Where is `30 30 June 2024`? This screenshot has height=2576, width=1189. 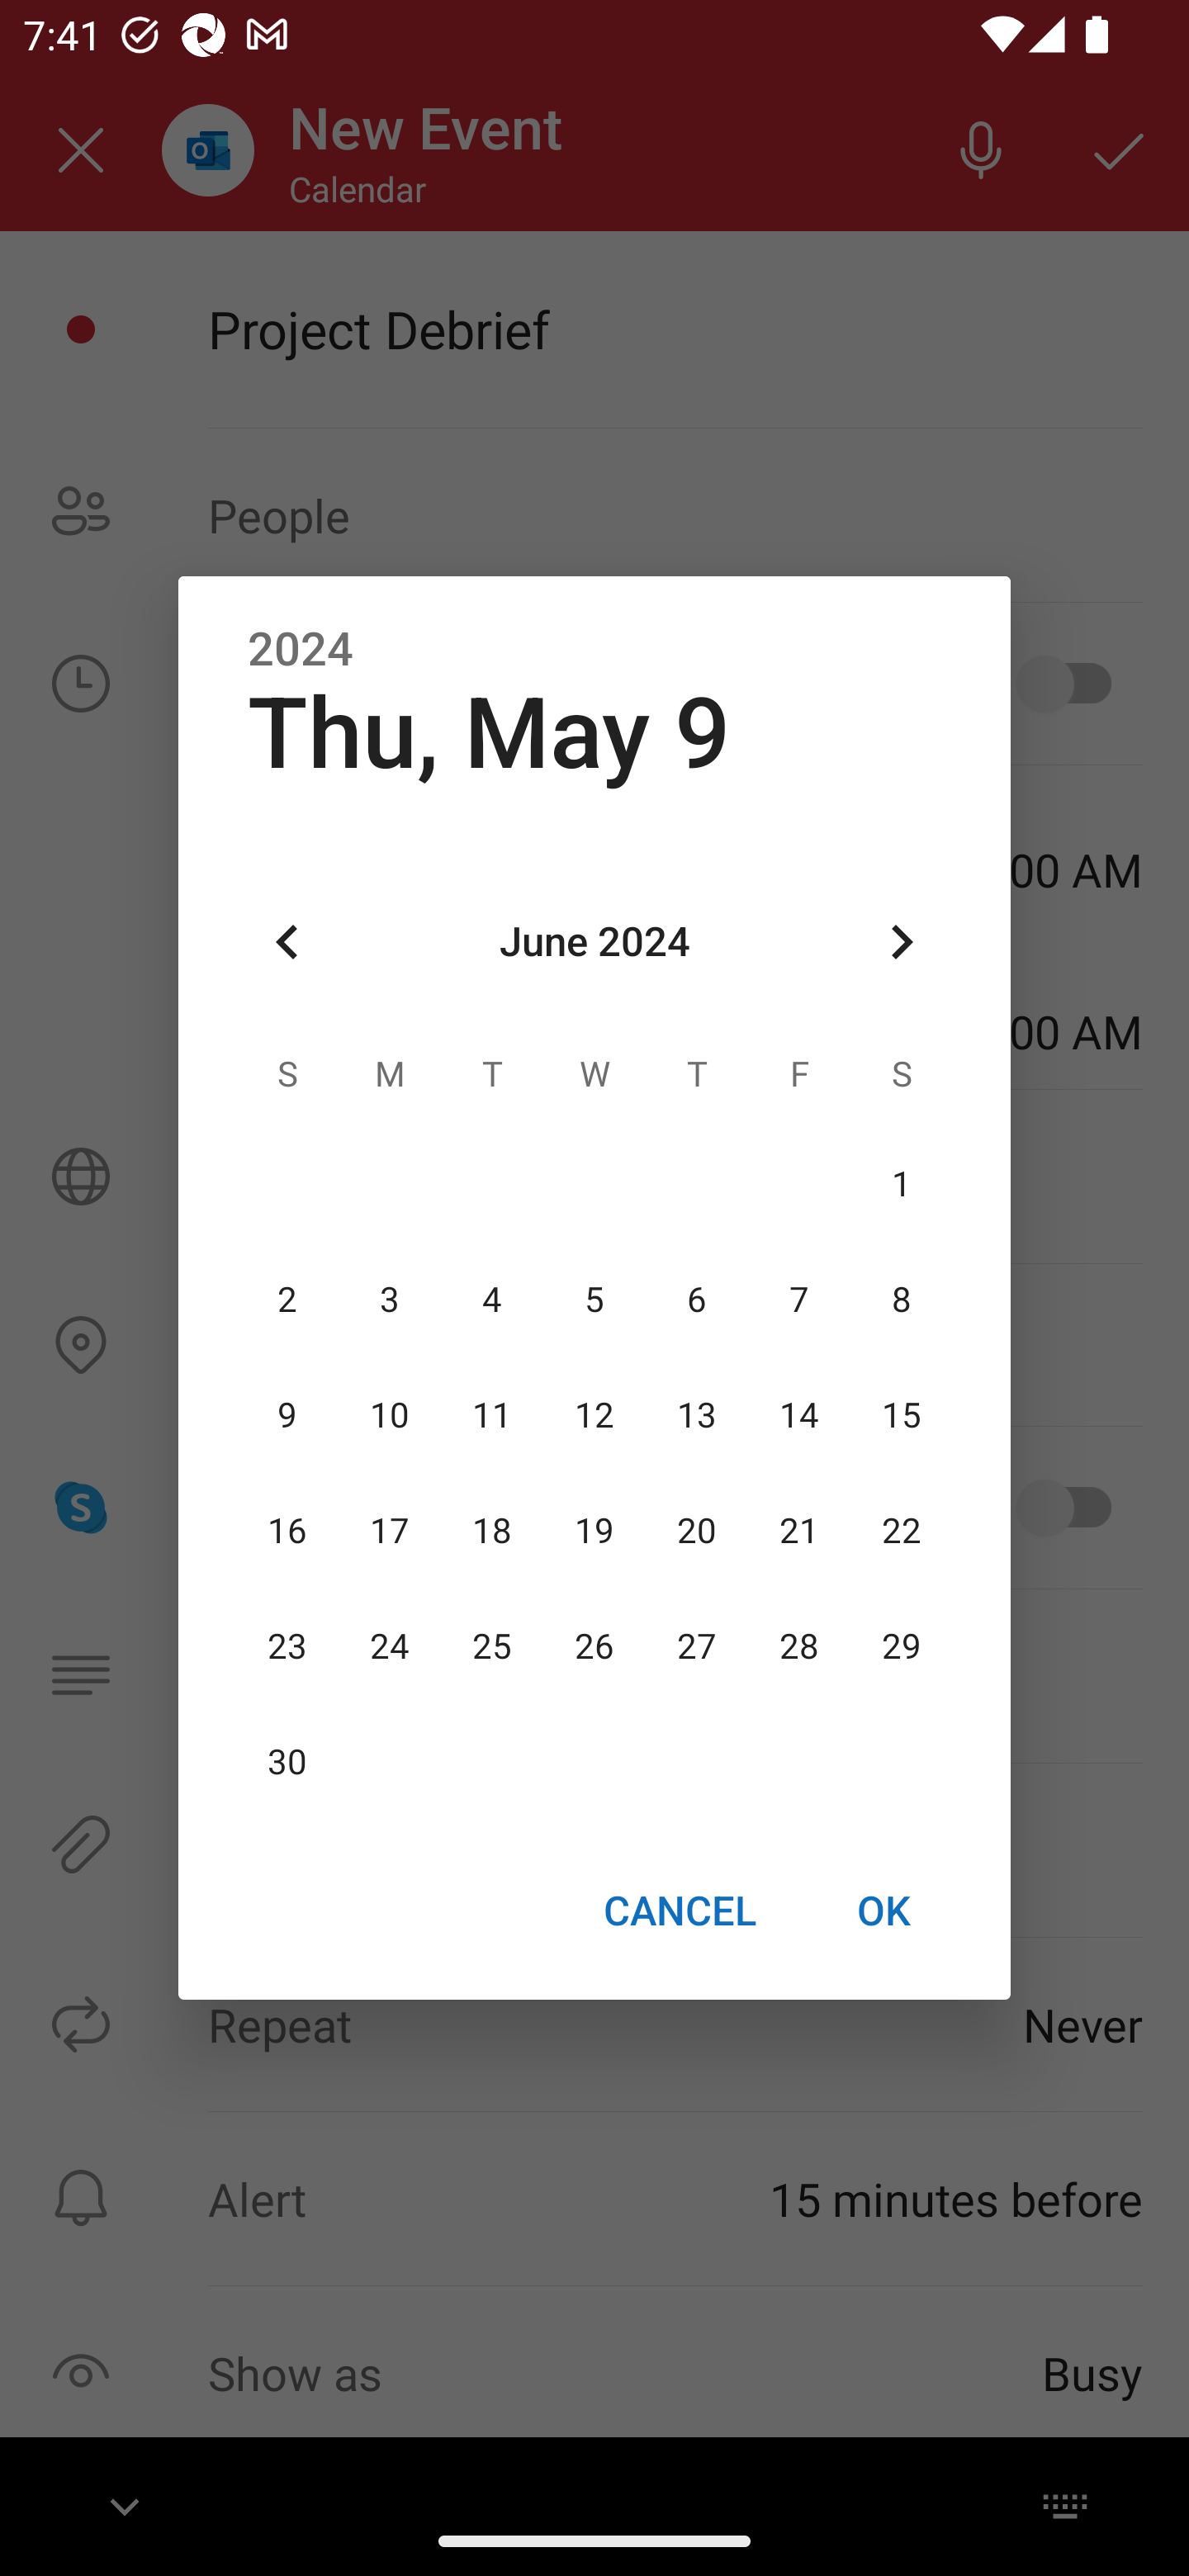 30 30 June 2024 is located at coordinates (287, 1763).